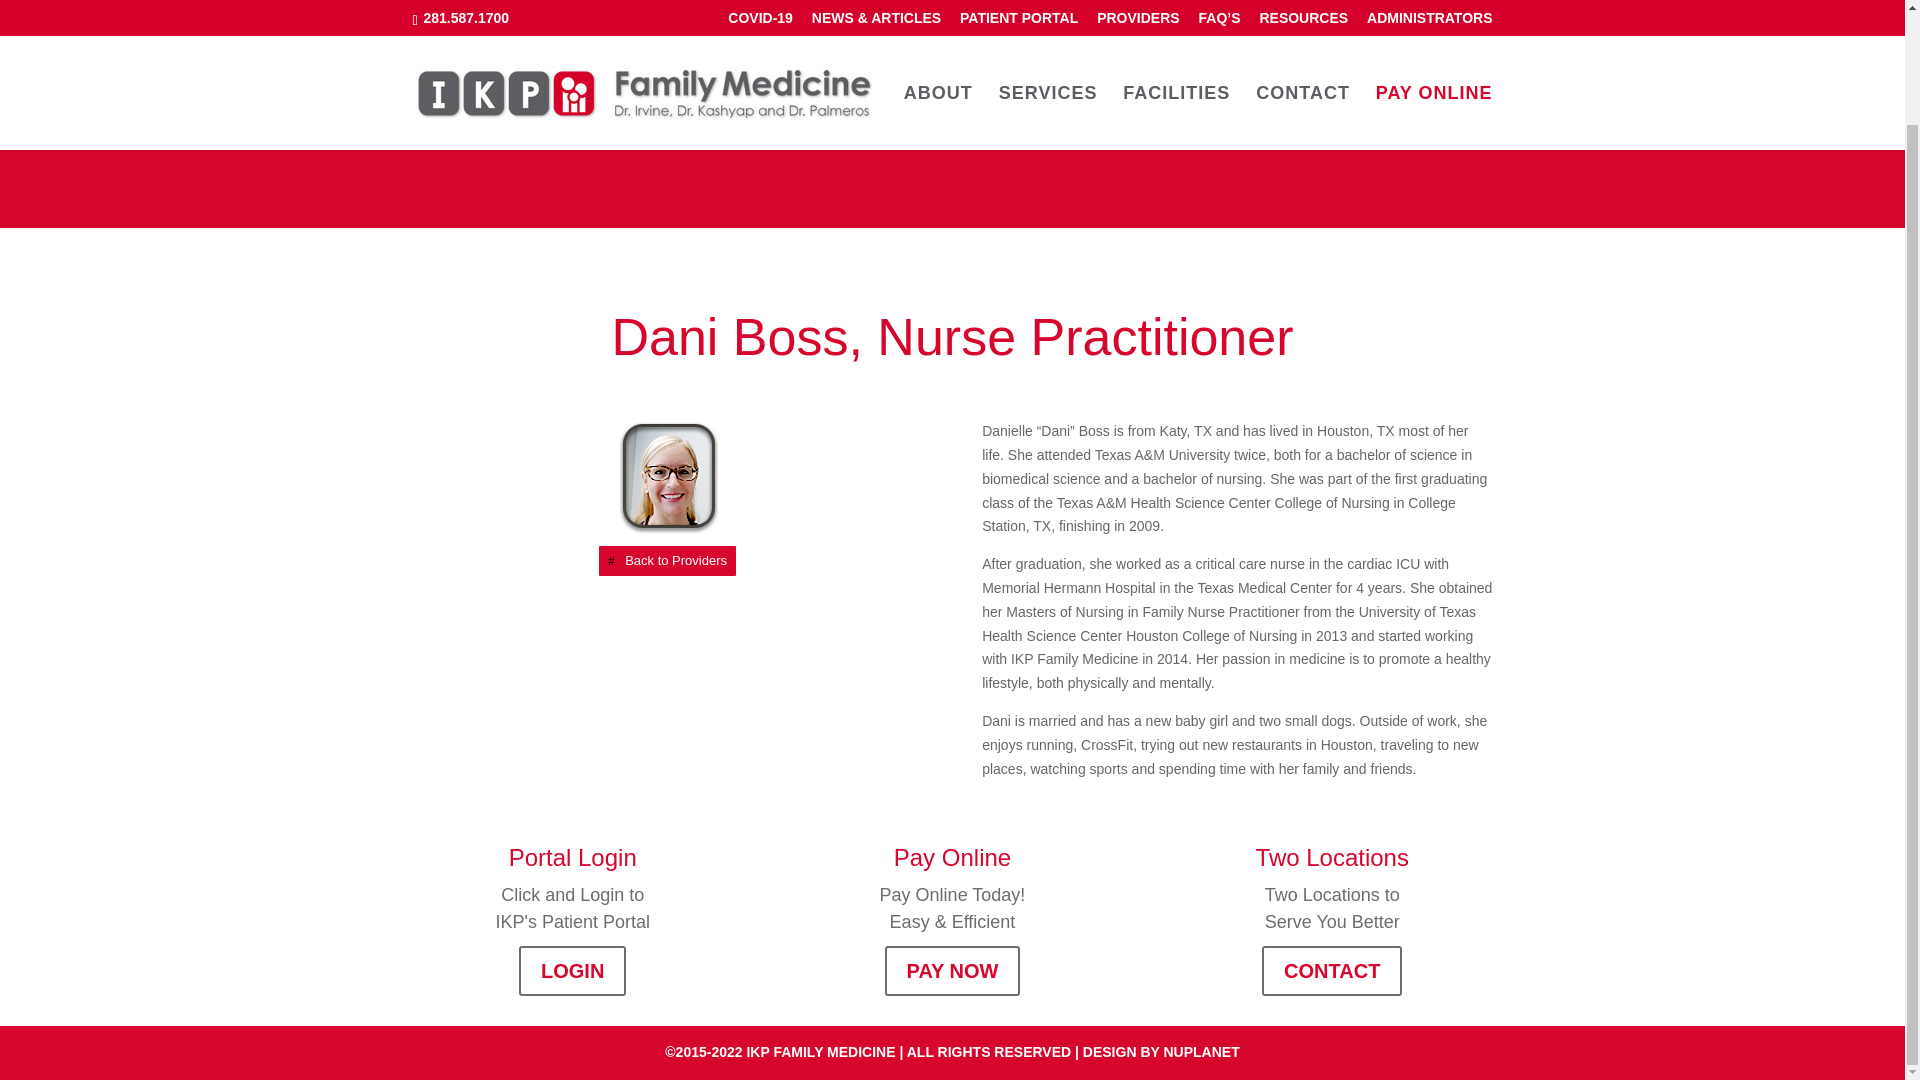  Describe the element at coordinates (667, 560) in the screenshot. I see `Back to Providers` at that location.